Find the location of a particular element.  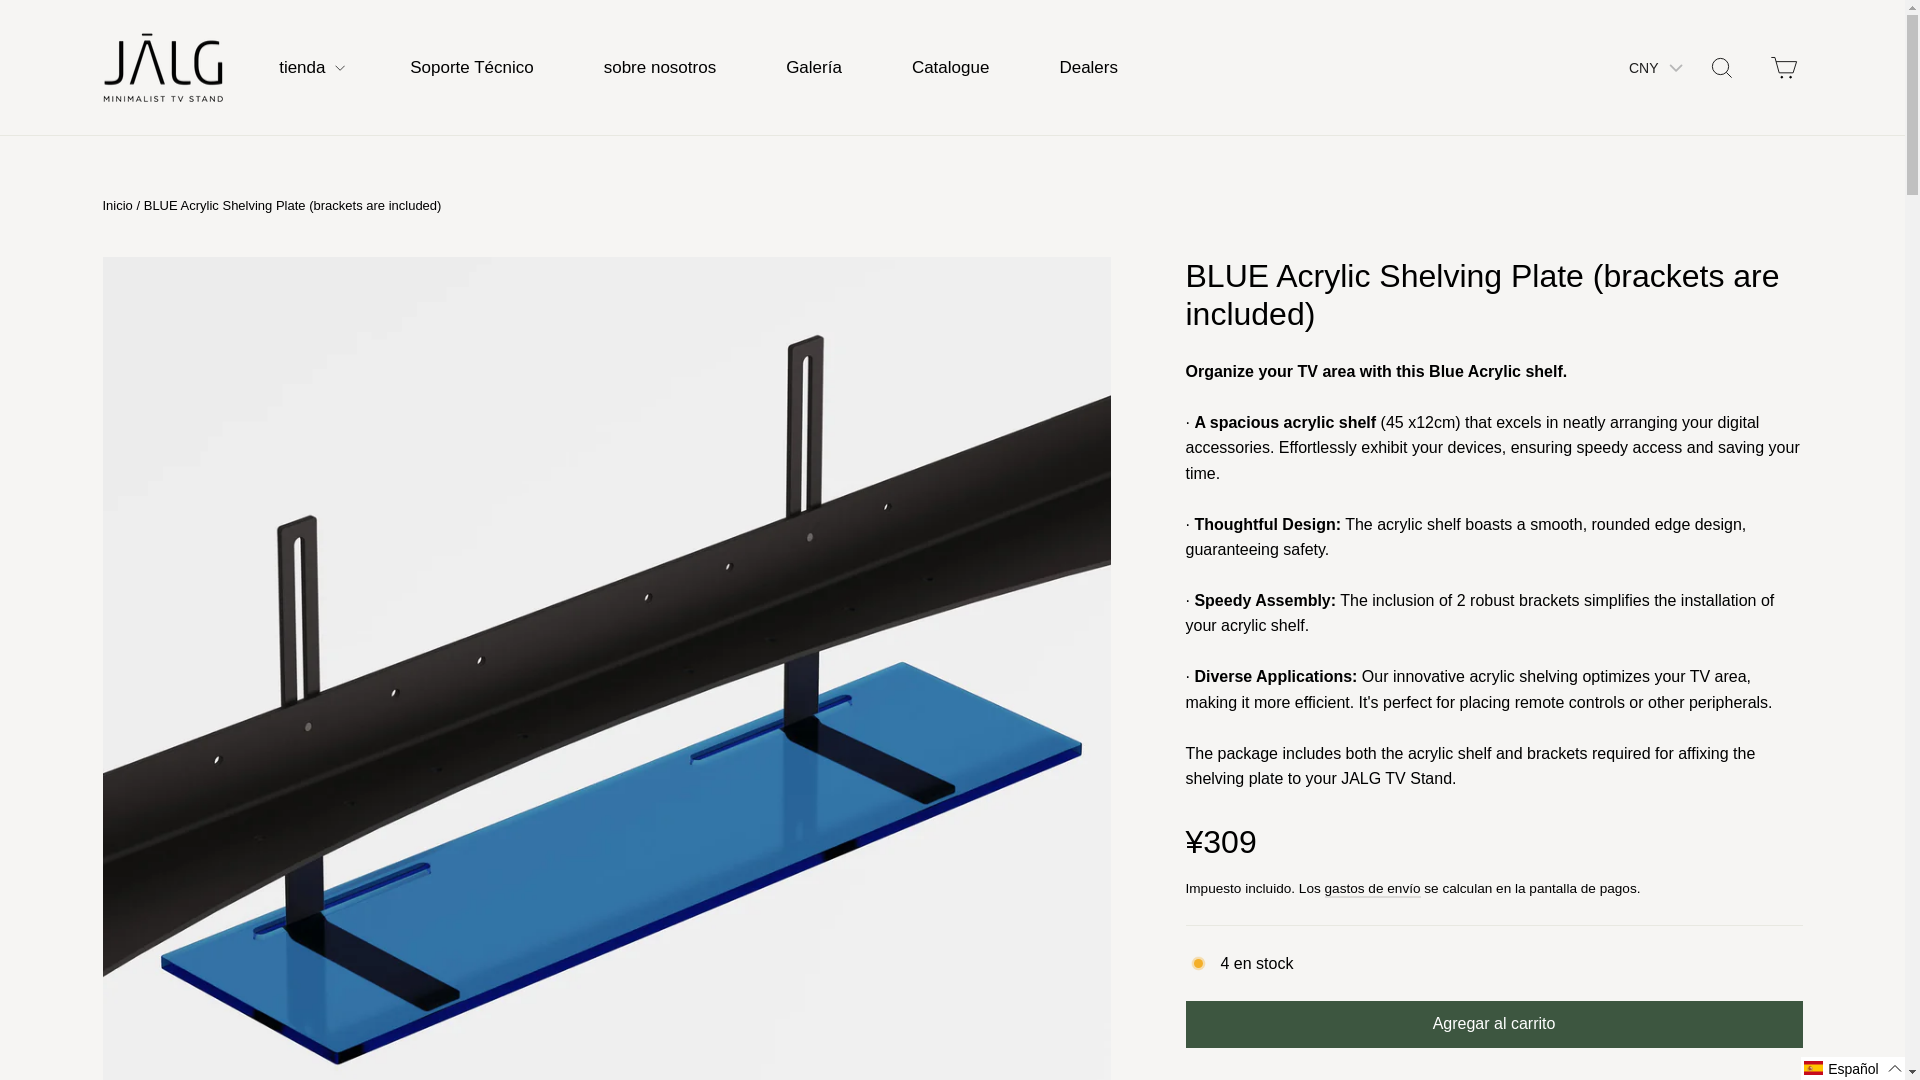

Catalogue is located at coordinates (1784, 68).